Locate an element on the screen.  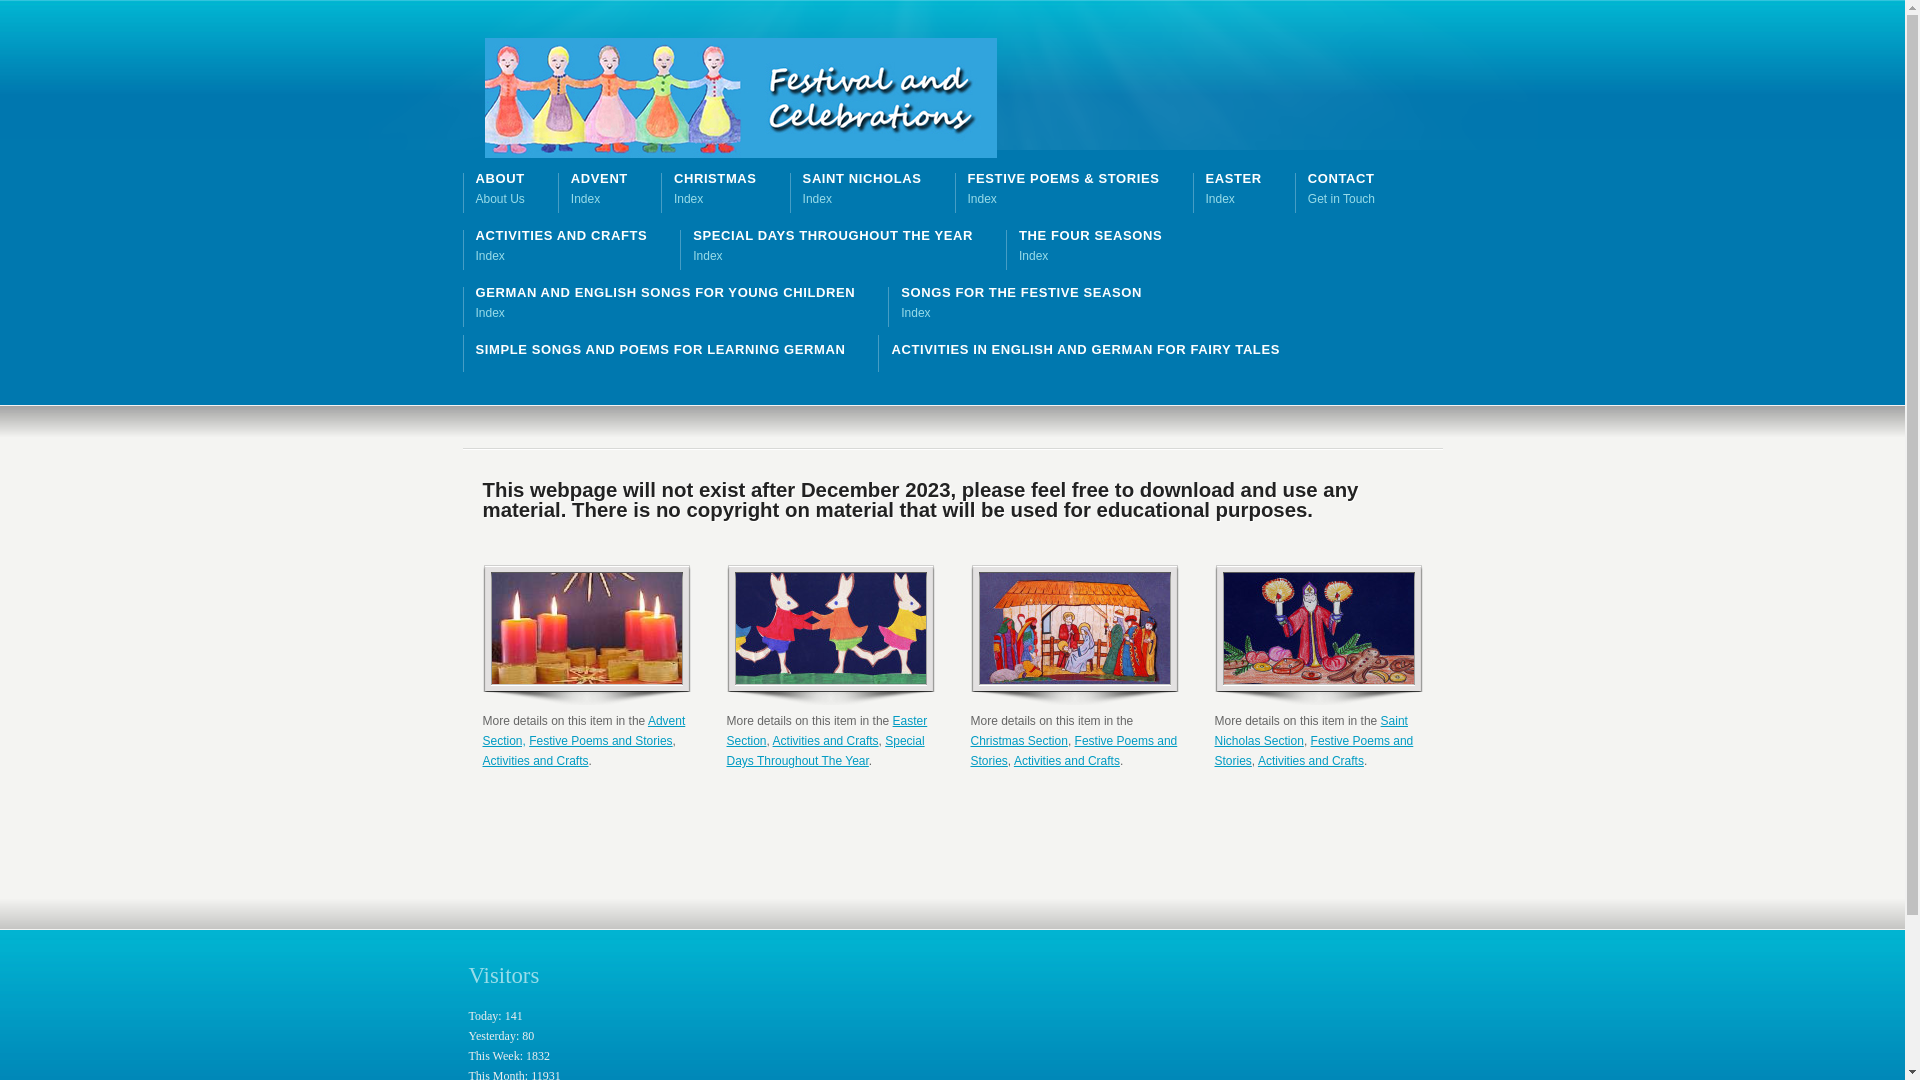
Activities and Crafts is located at coordinates (535, 761).